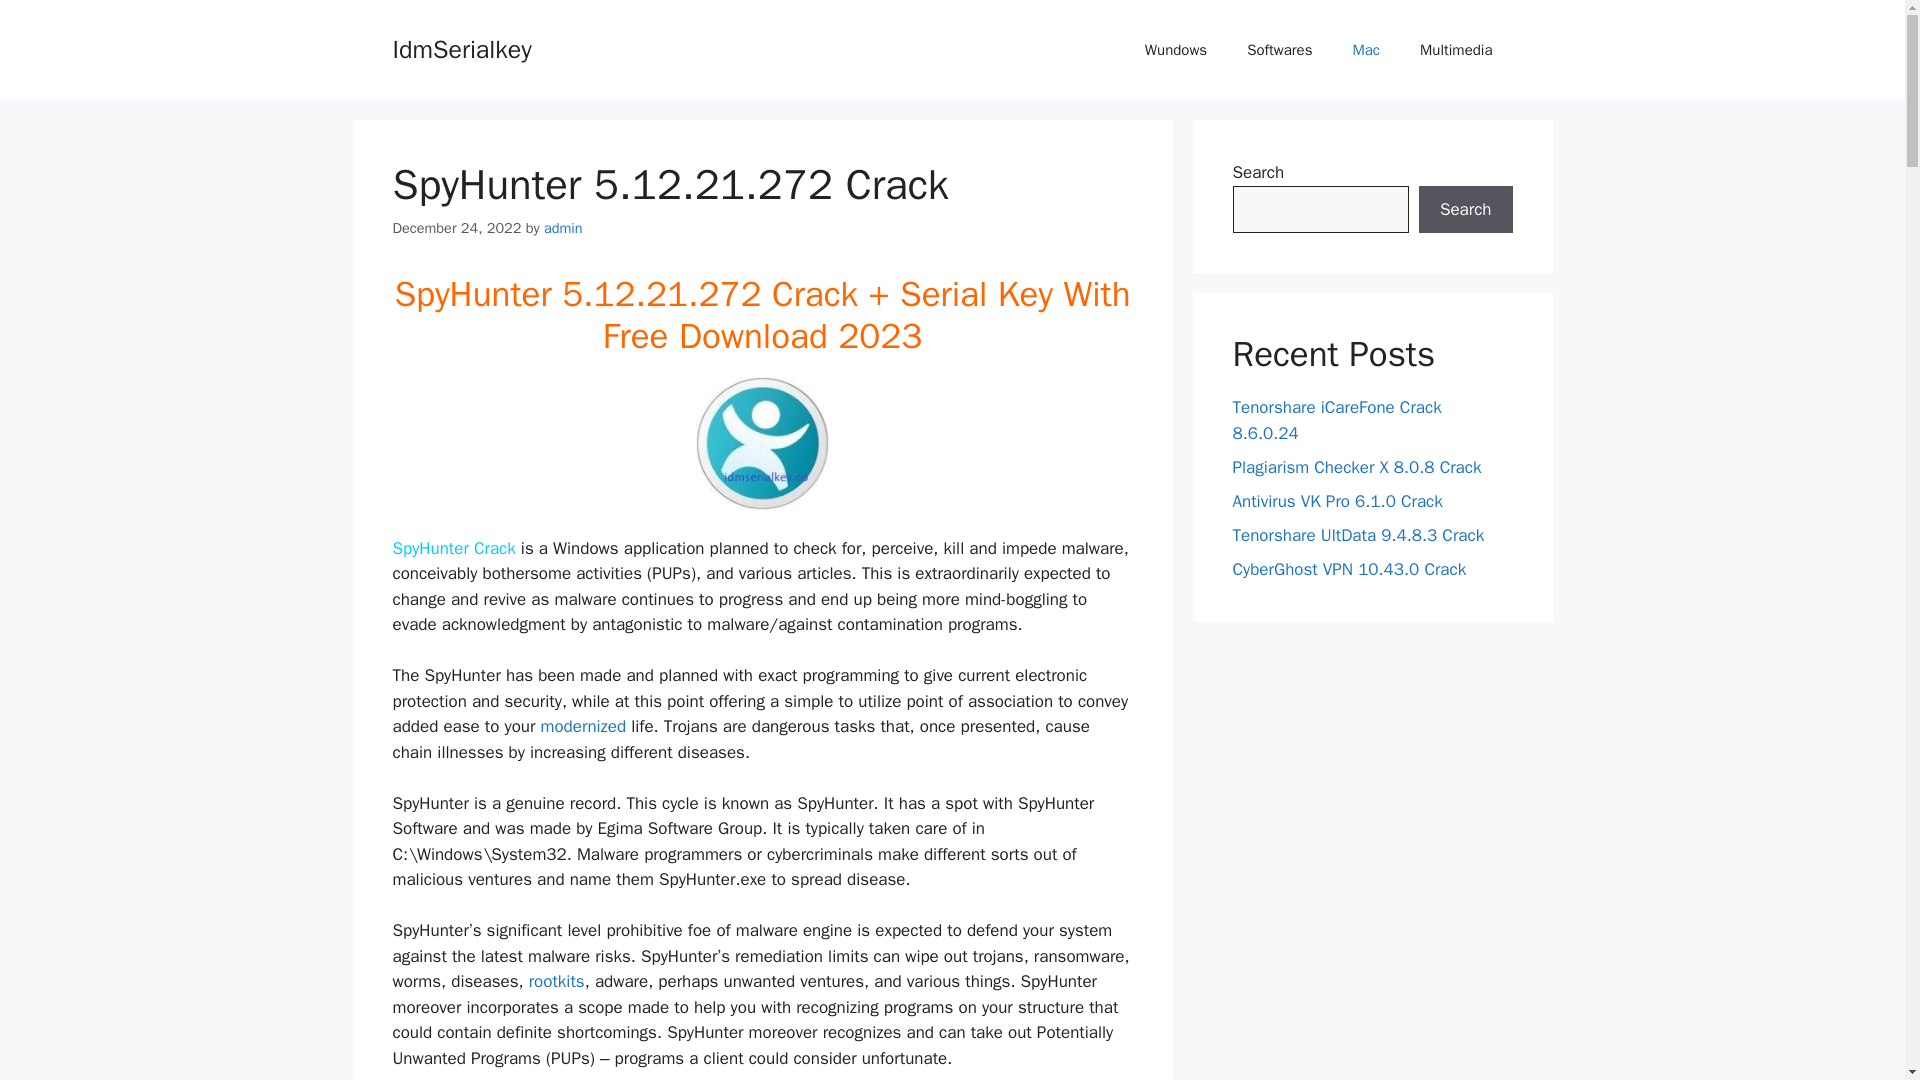 The image size is (1920, 1080). What do you see at coordinates (1366, 50) in the screenshot?
I see `Mac` at bounding box center [1366, 50].